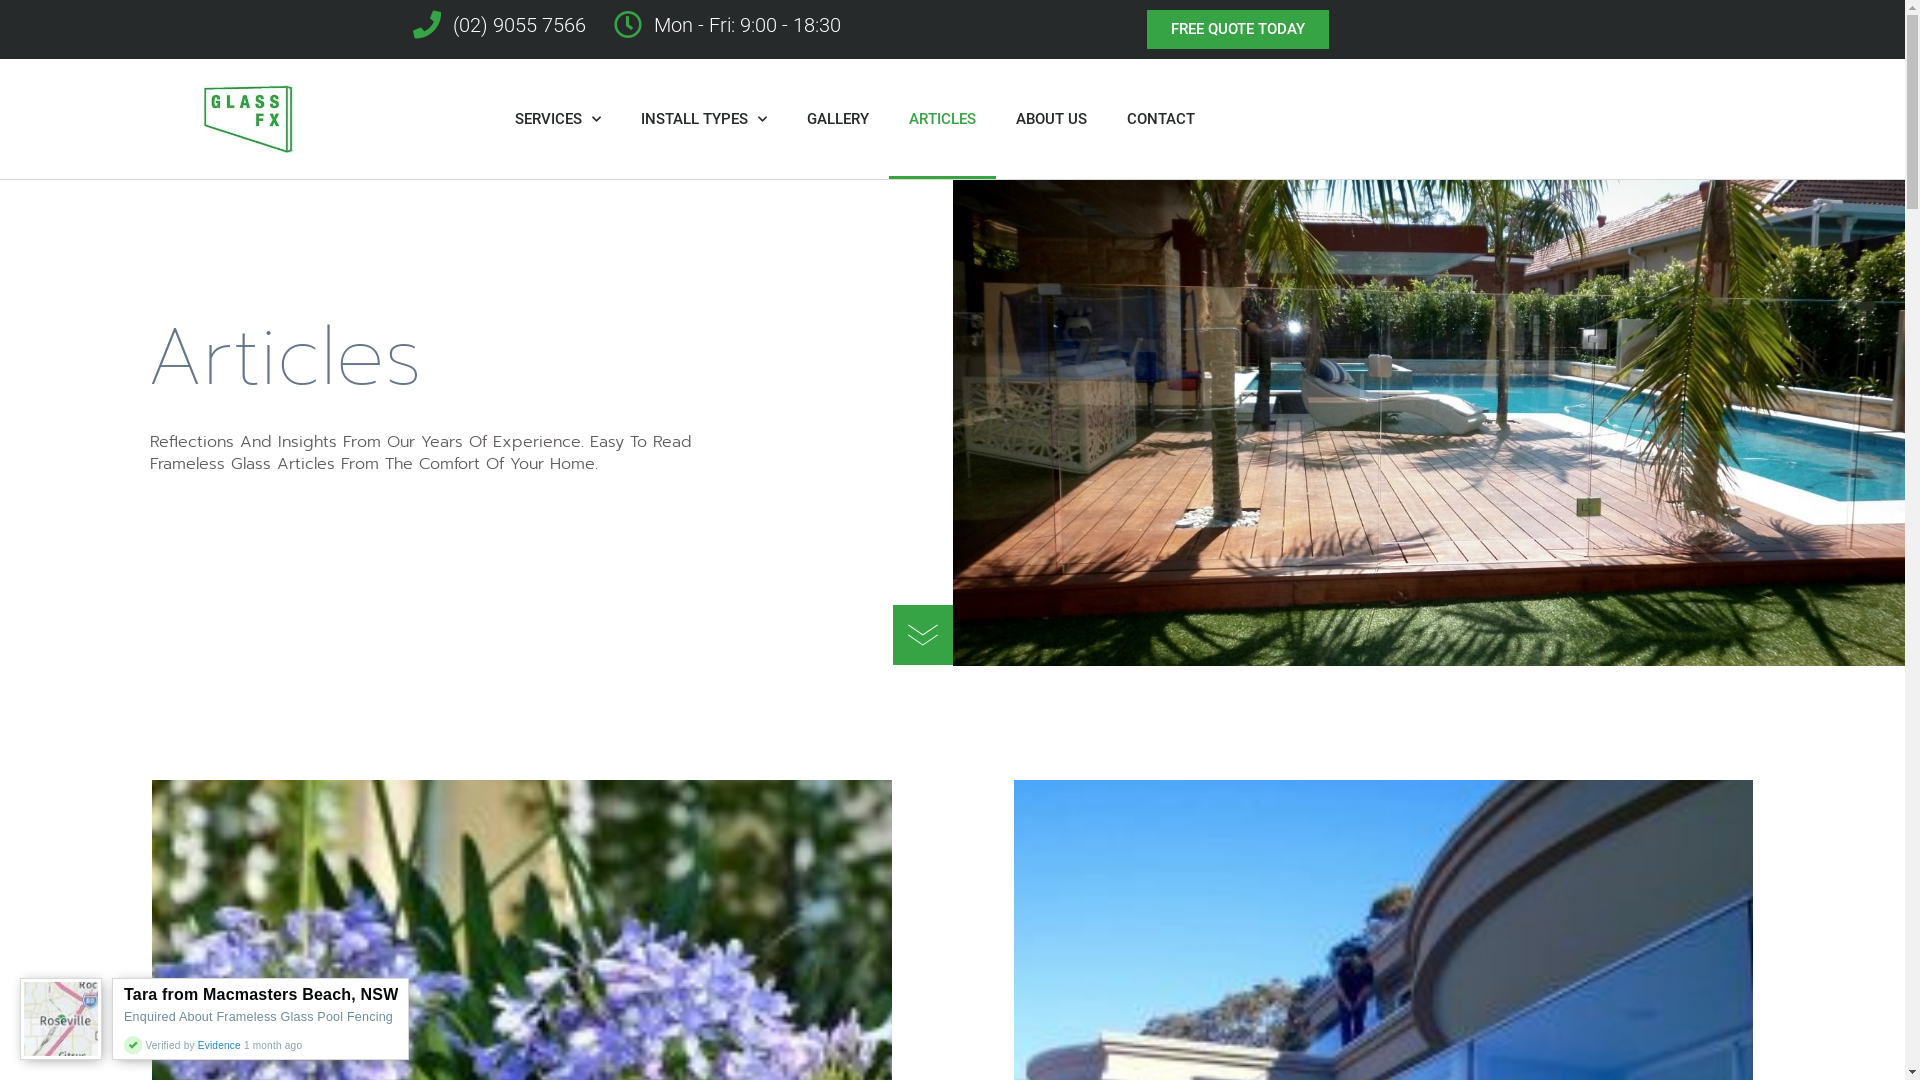 The image size is (1920, 1080). Describe the element at coordinates (838, 119) in the screenshot. I see `GALLERY` at that location.